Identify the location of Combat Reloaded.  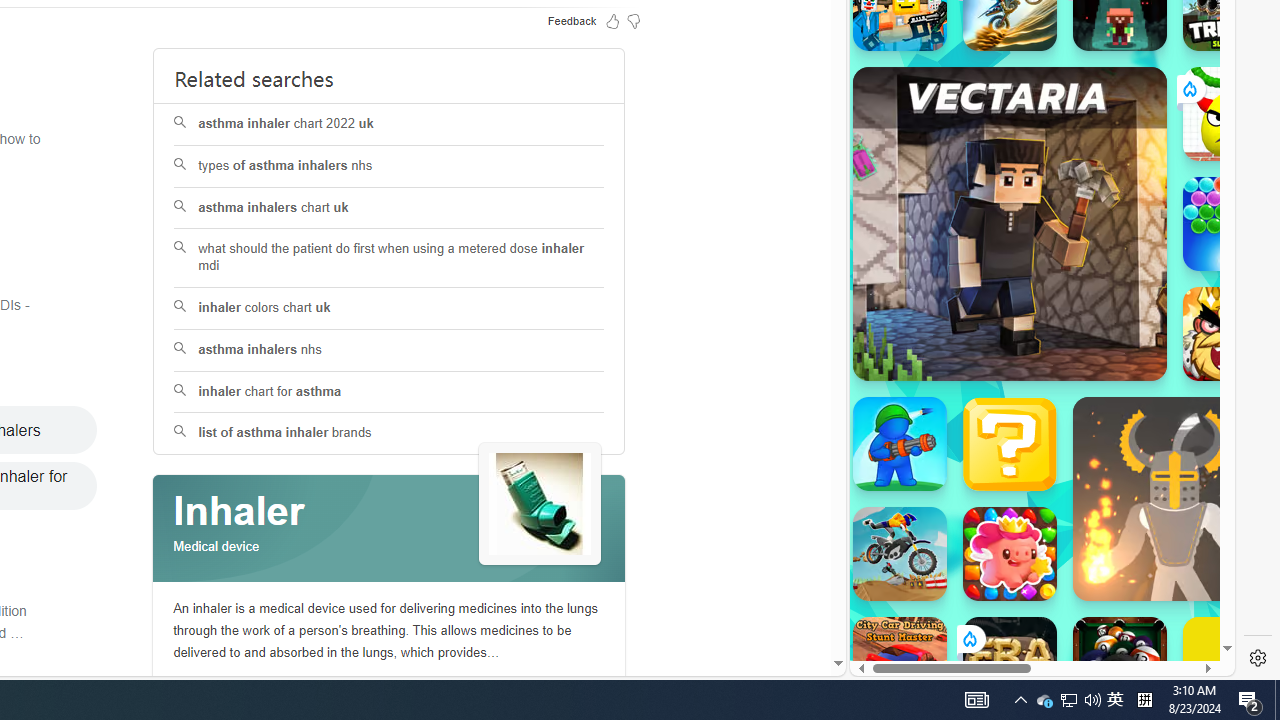
(1092, 300).